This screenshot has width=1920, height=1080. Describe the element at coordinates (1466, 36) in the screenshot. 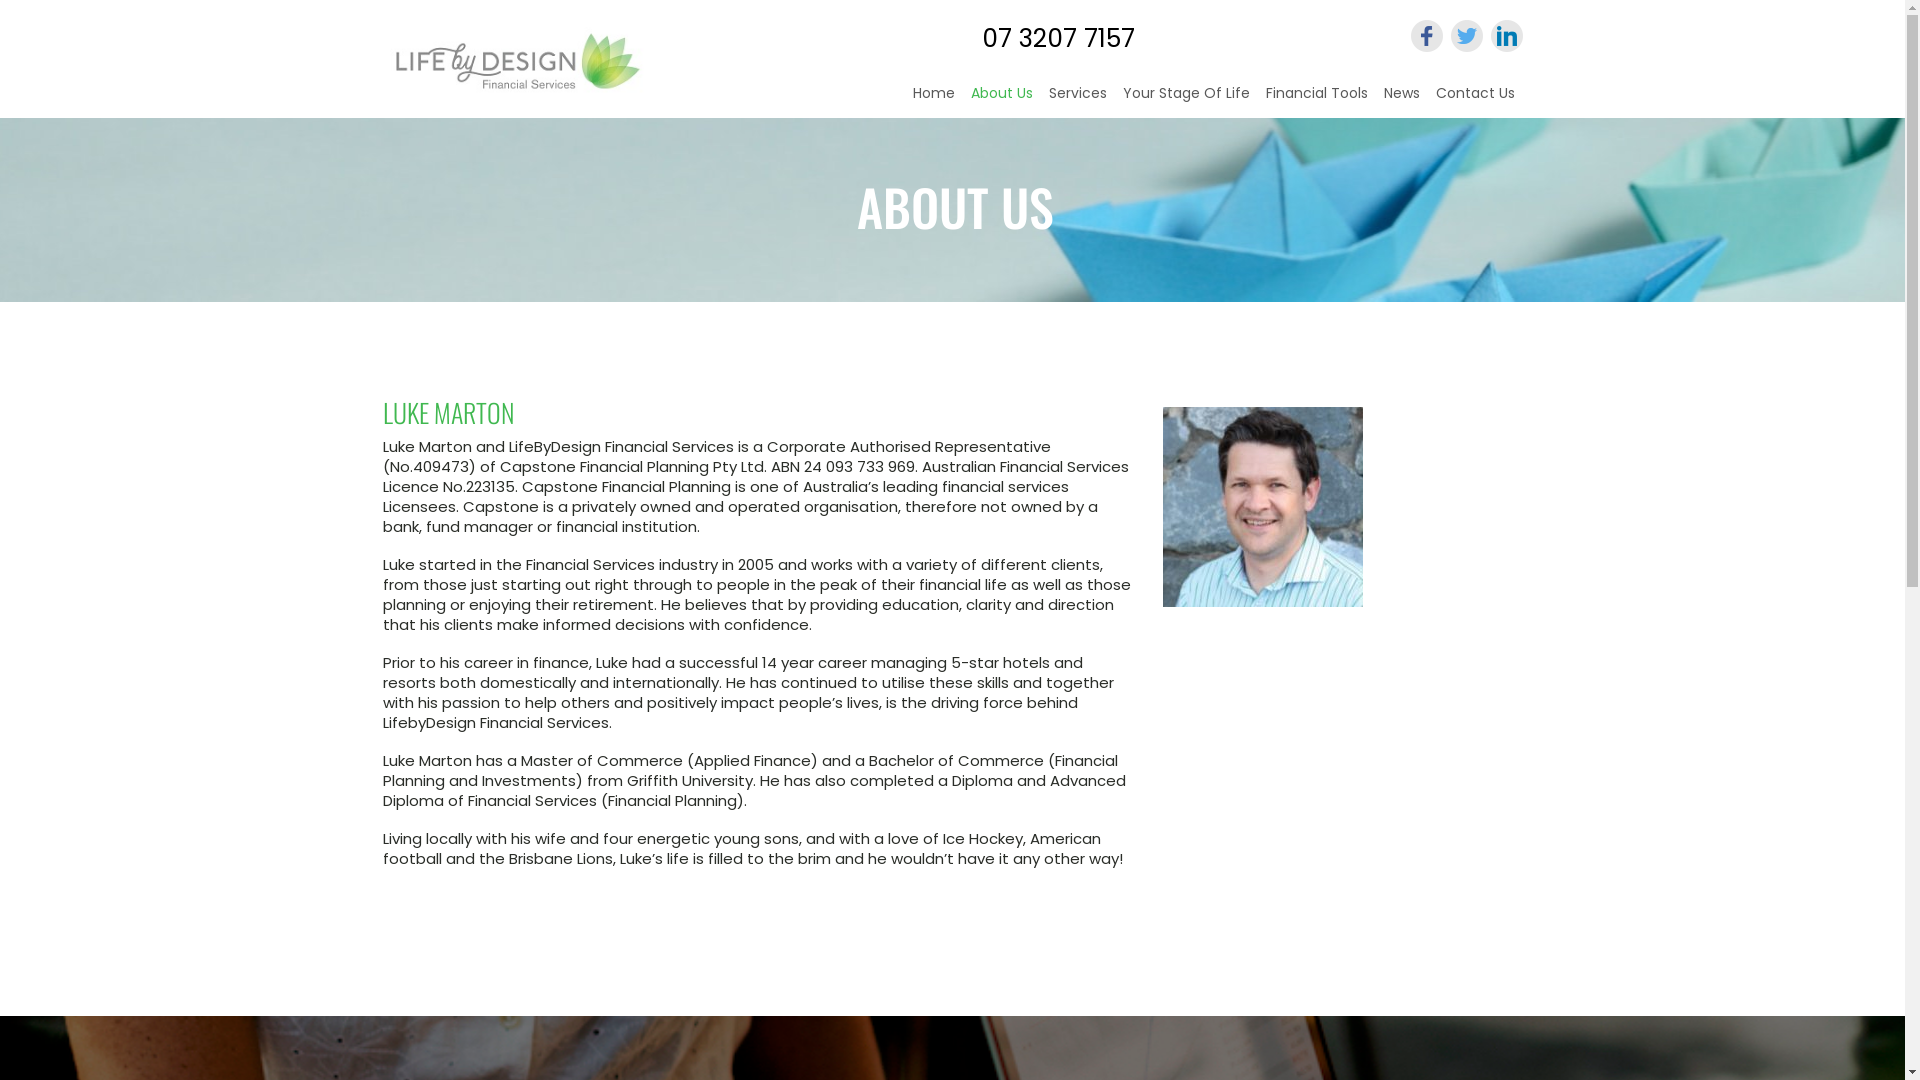

I see `Visit us on Twitter` at that location.